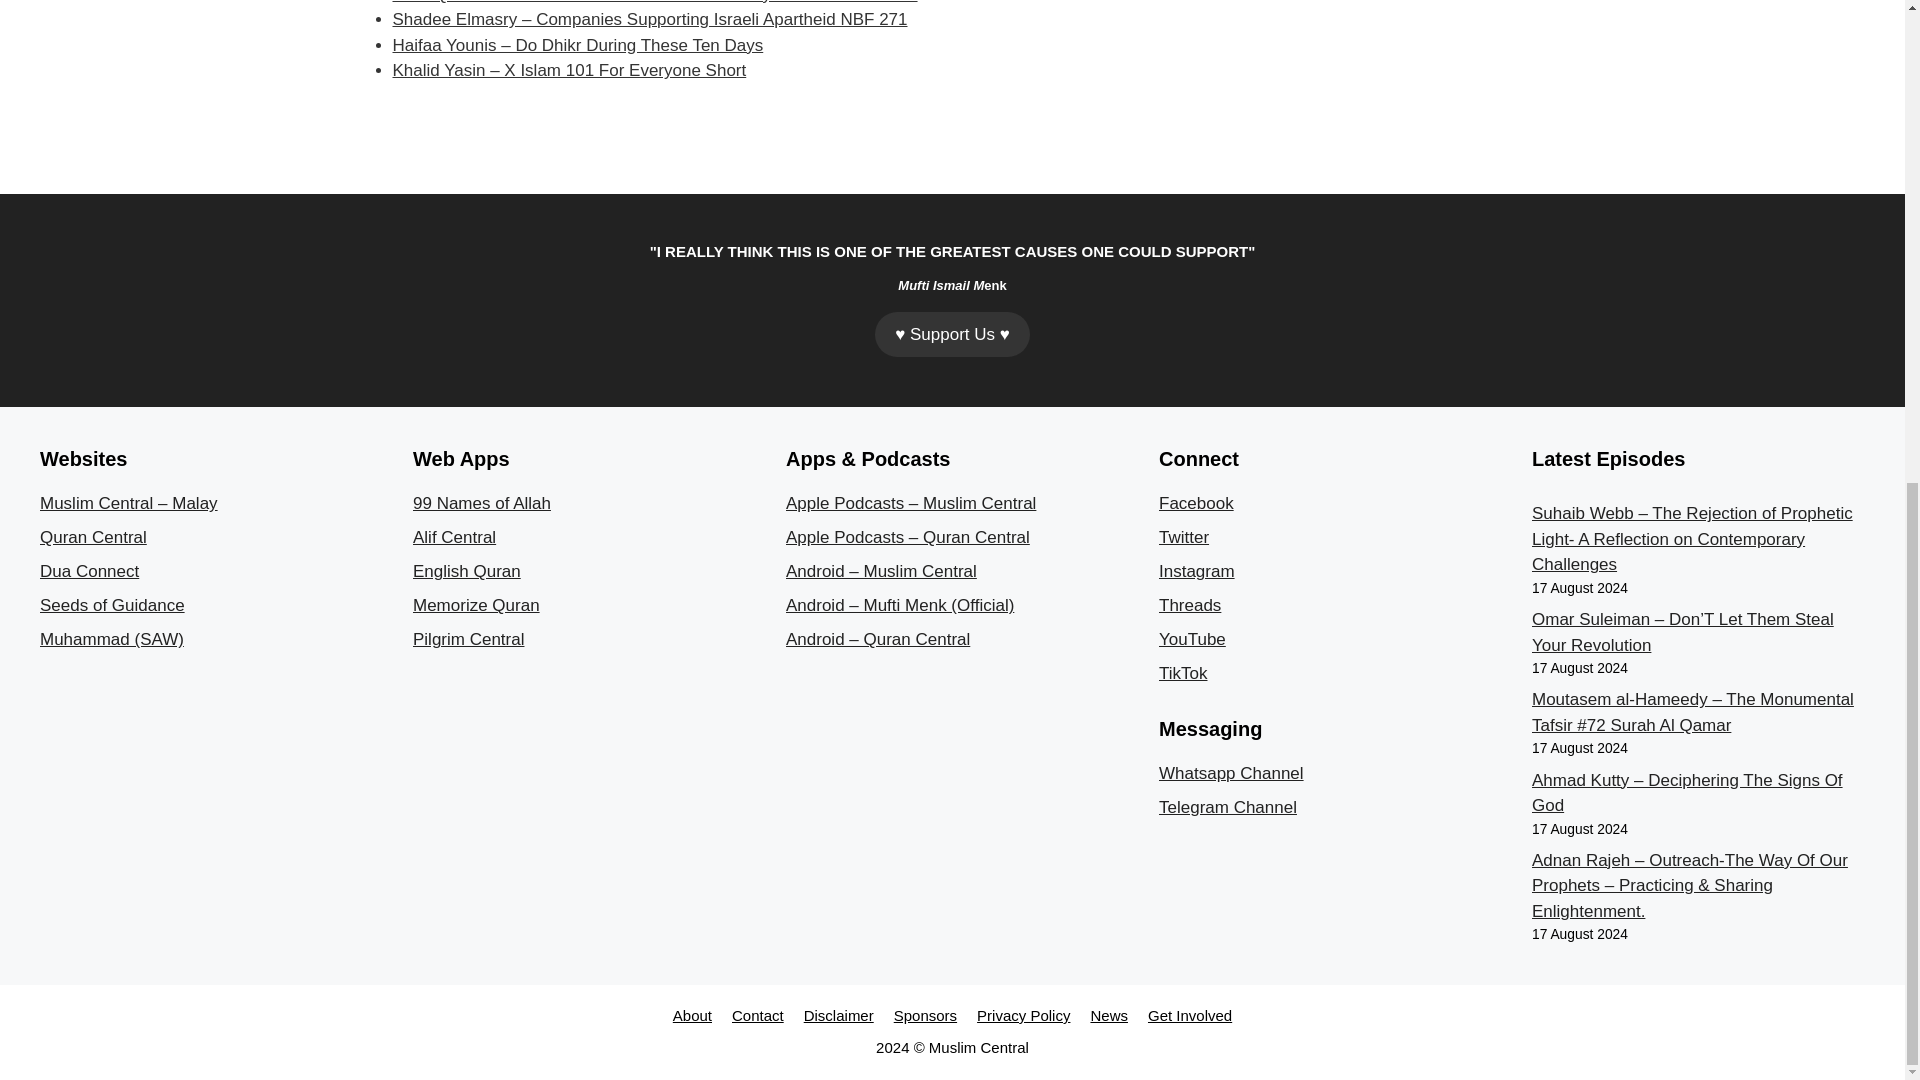 Image resolution: width=1920 pixels, height=1080 pixels. Describe the element at coordinates (454, 537) in the screenshot. I see `Alif Central` at that location.